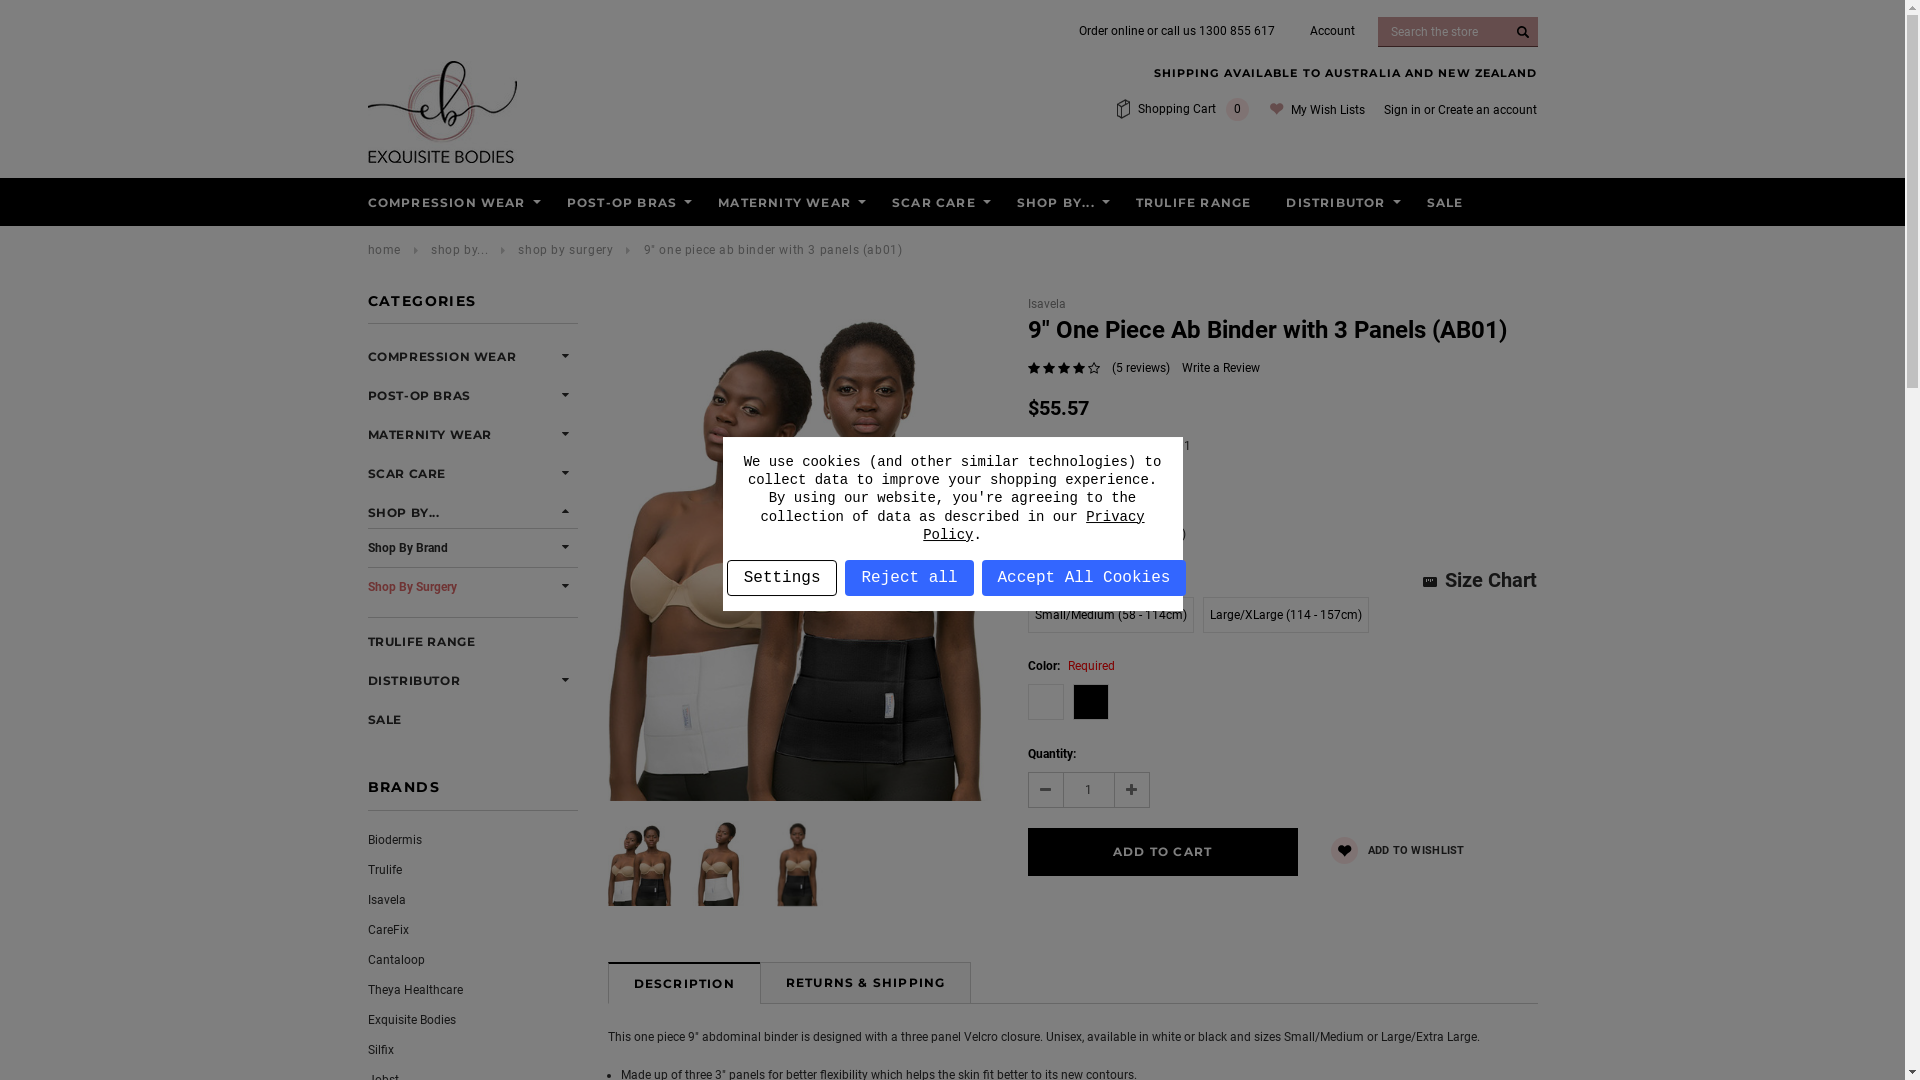  I want to click on MATERNITY WEAR, so click(430, 436).